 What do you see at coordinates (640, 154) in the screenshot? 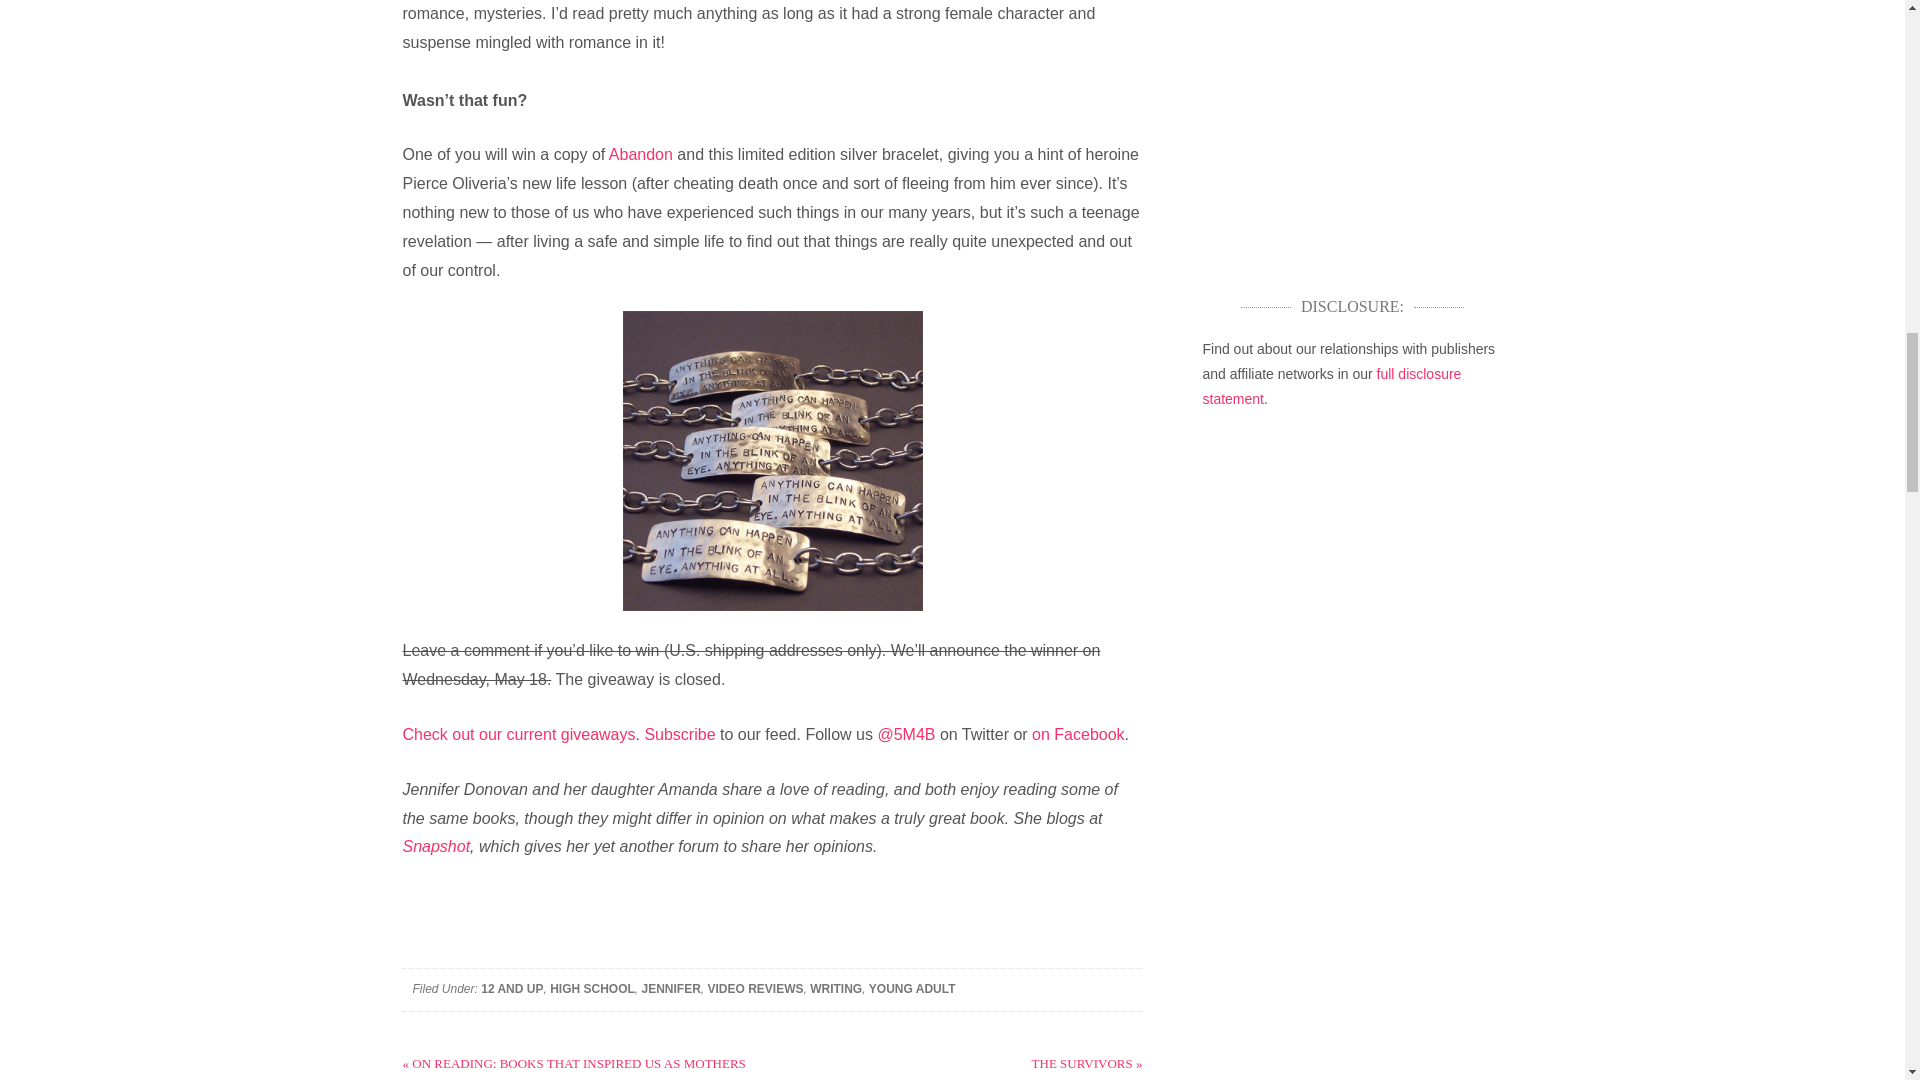
I see `Abandon` at bounding box center [640, 154].